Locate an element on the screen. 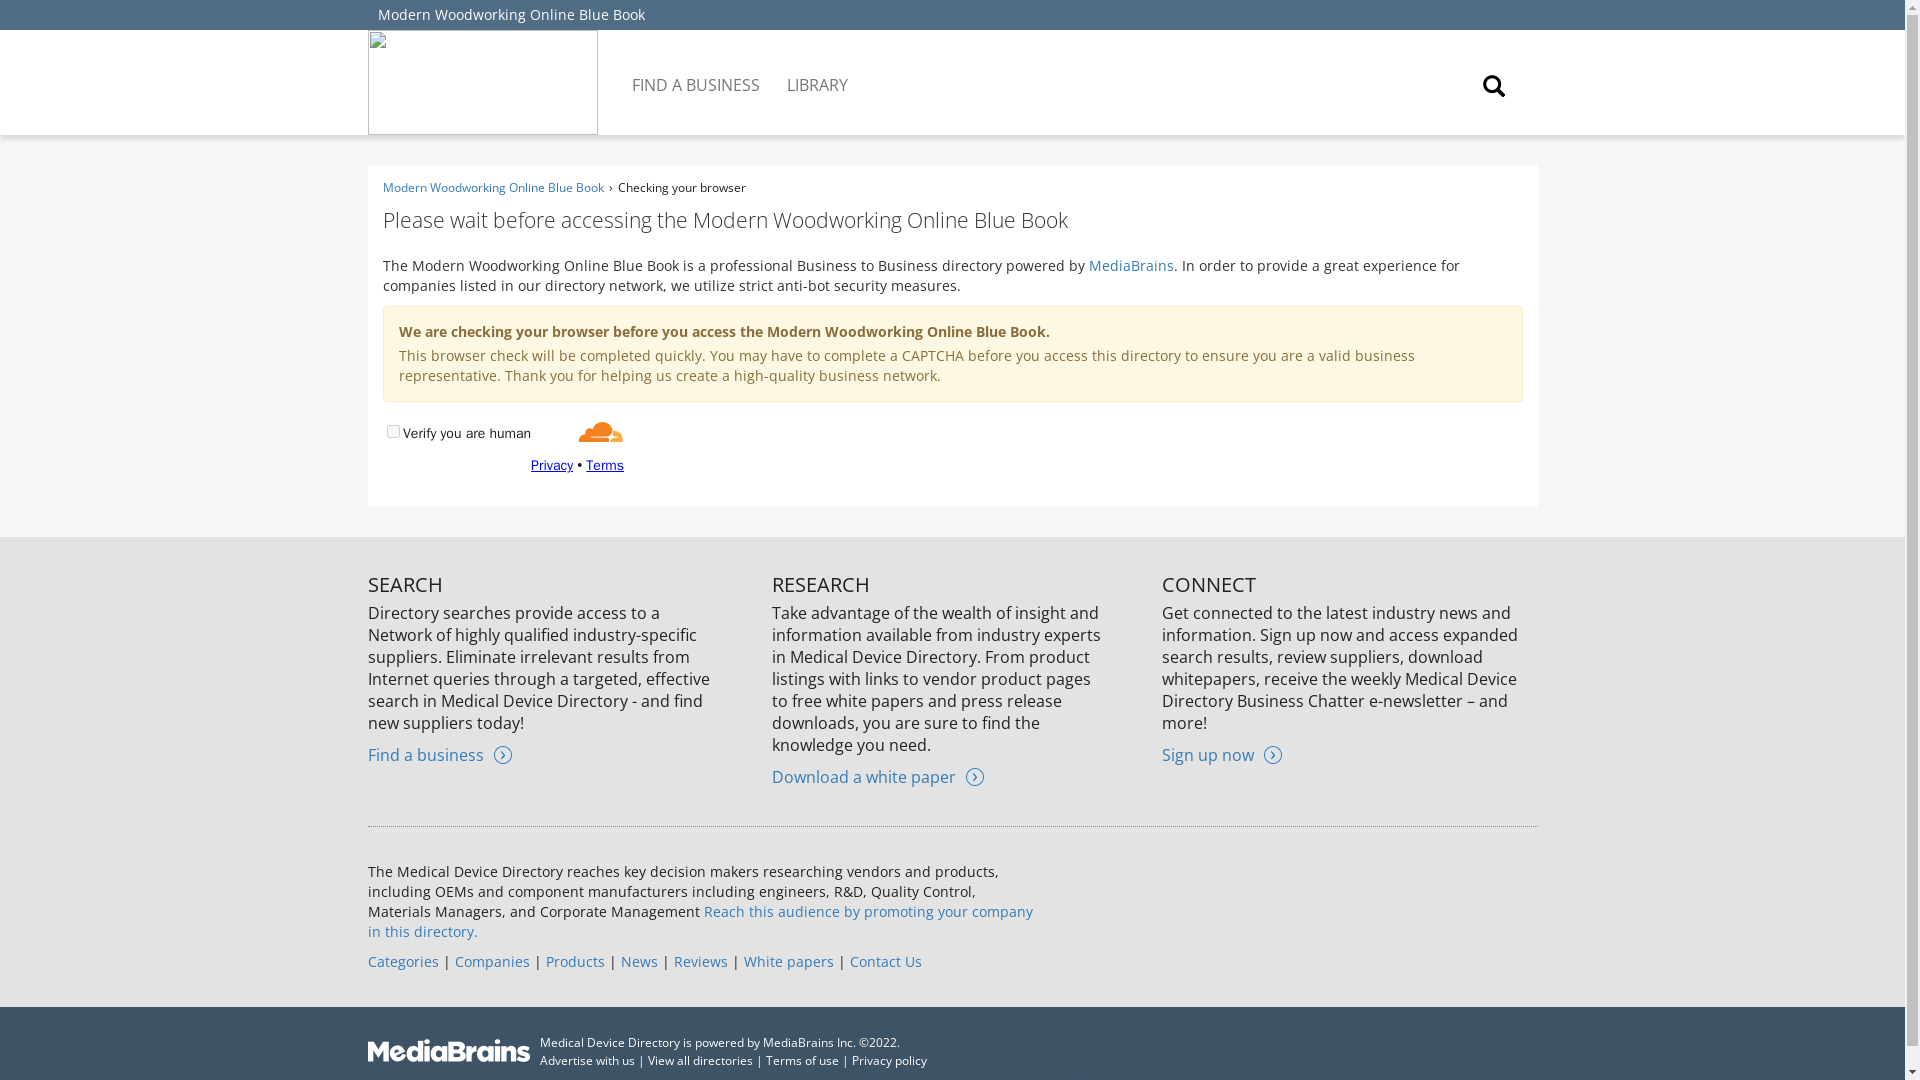 Image resolution: width=1920 pixels, height=1080 pixels. Privacy policy is located at coordinates (890, 1060).